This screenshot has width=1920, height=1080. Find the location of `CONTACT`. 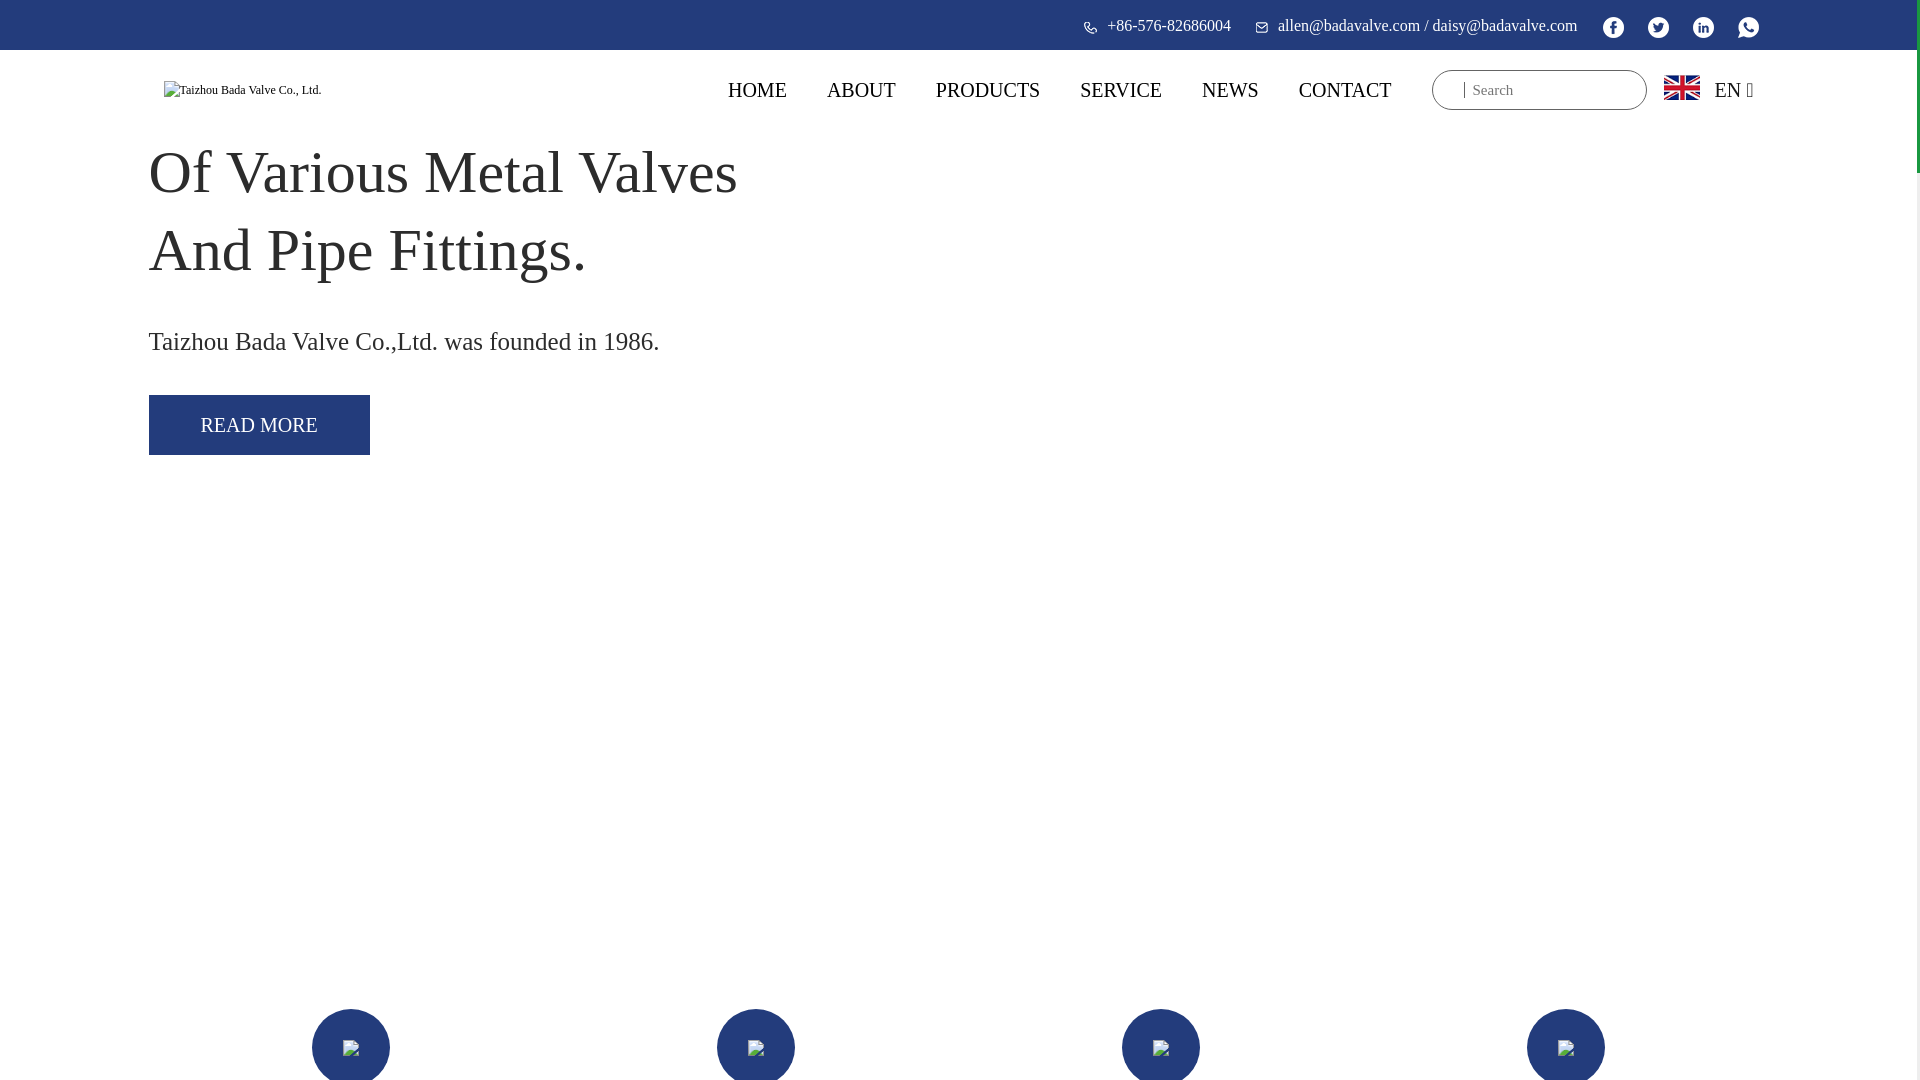

CONTACT is located at coordinates (1346, 89).